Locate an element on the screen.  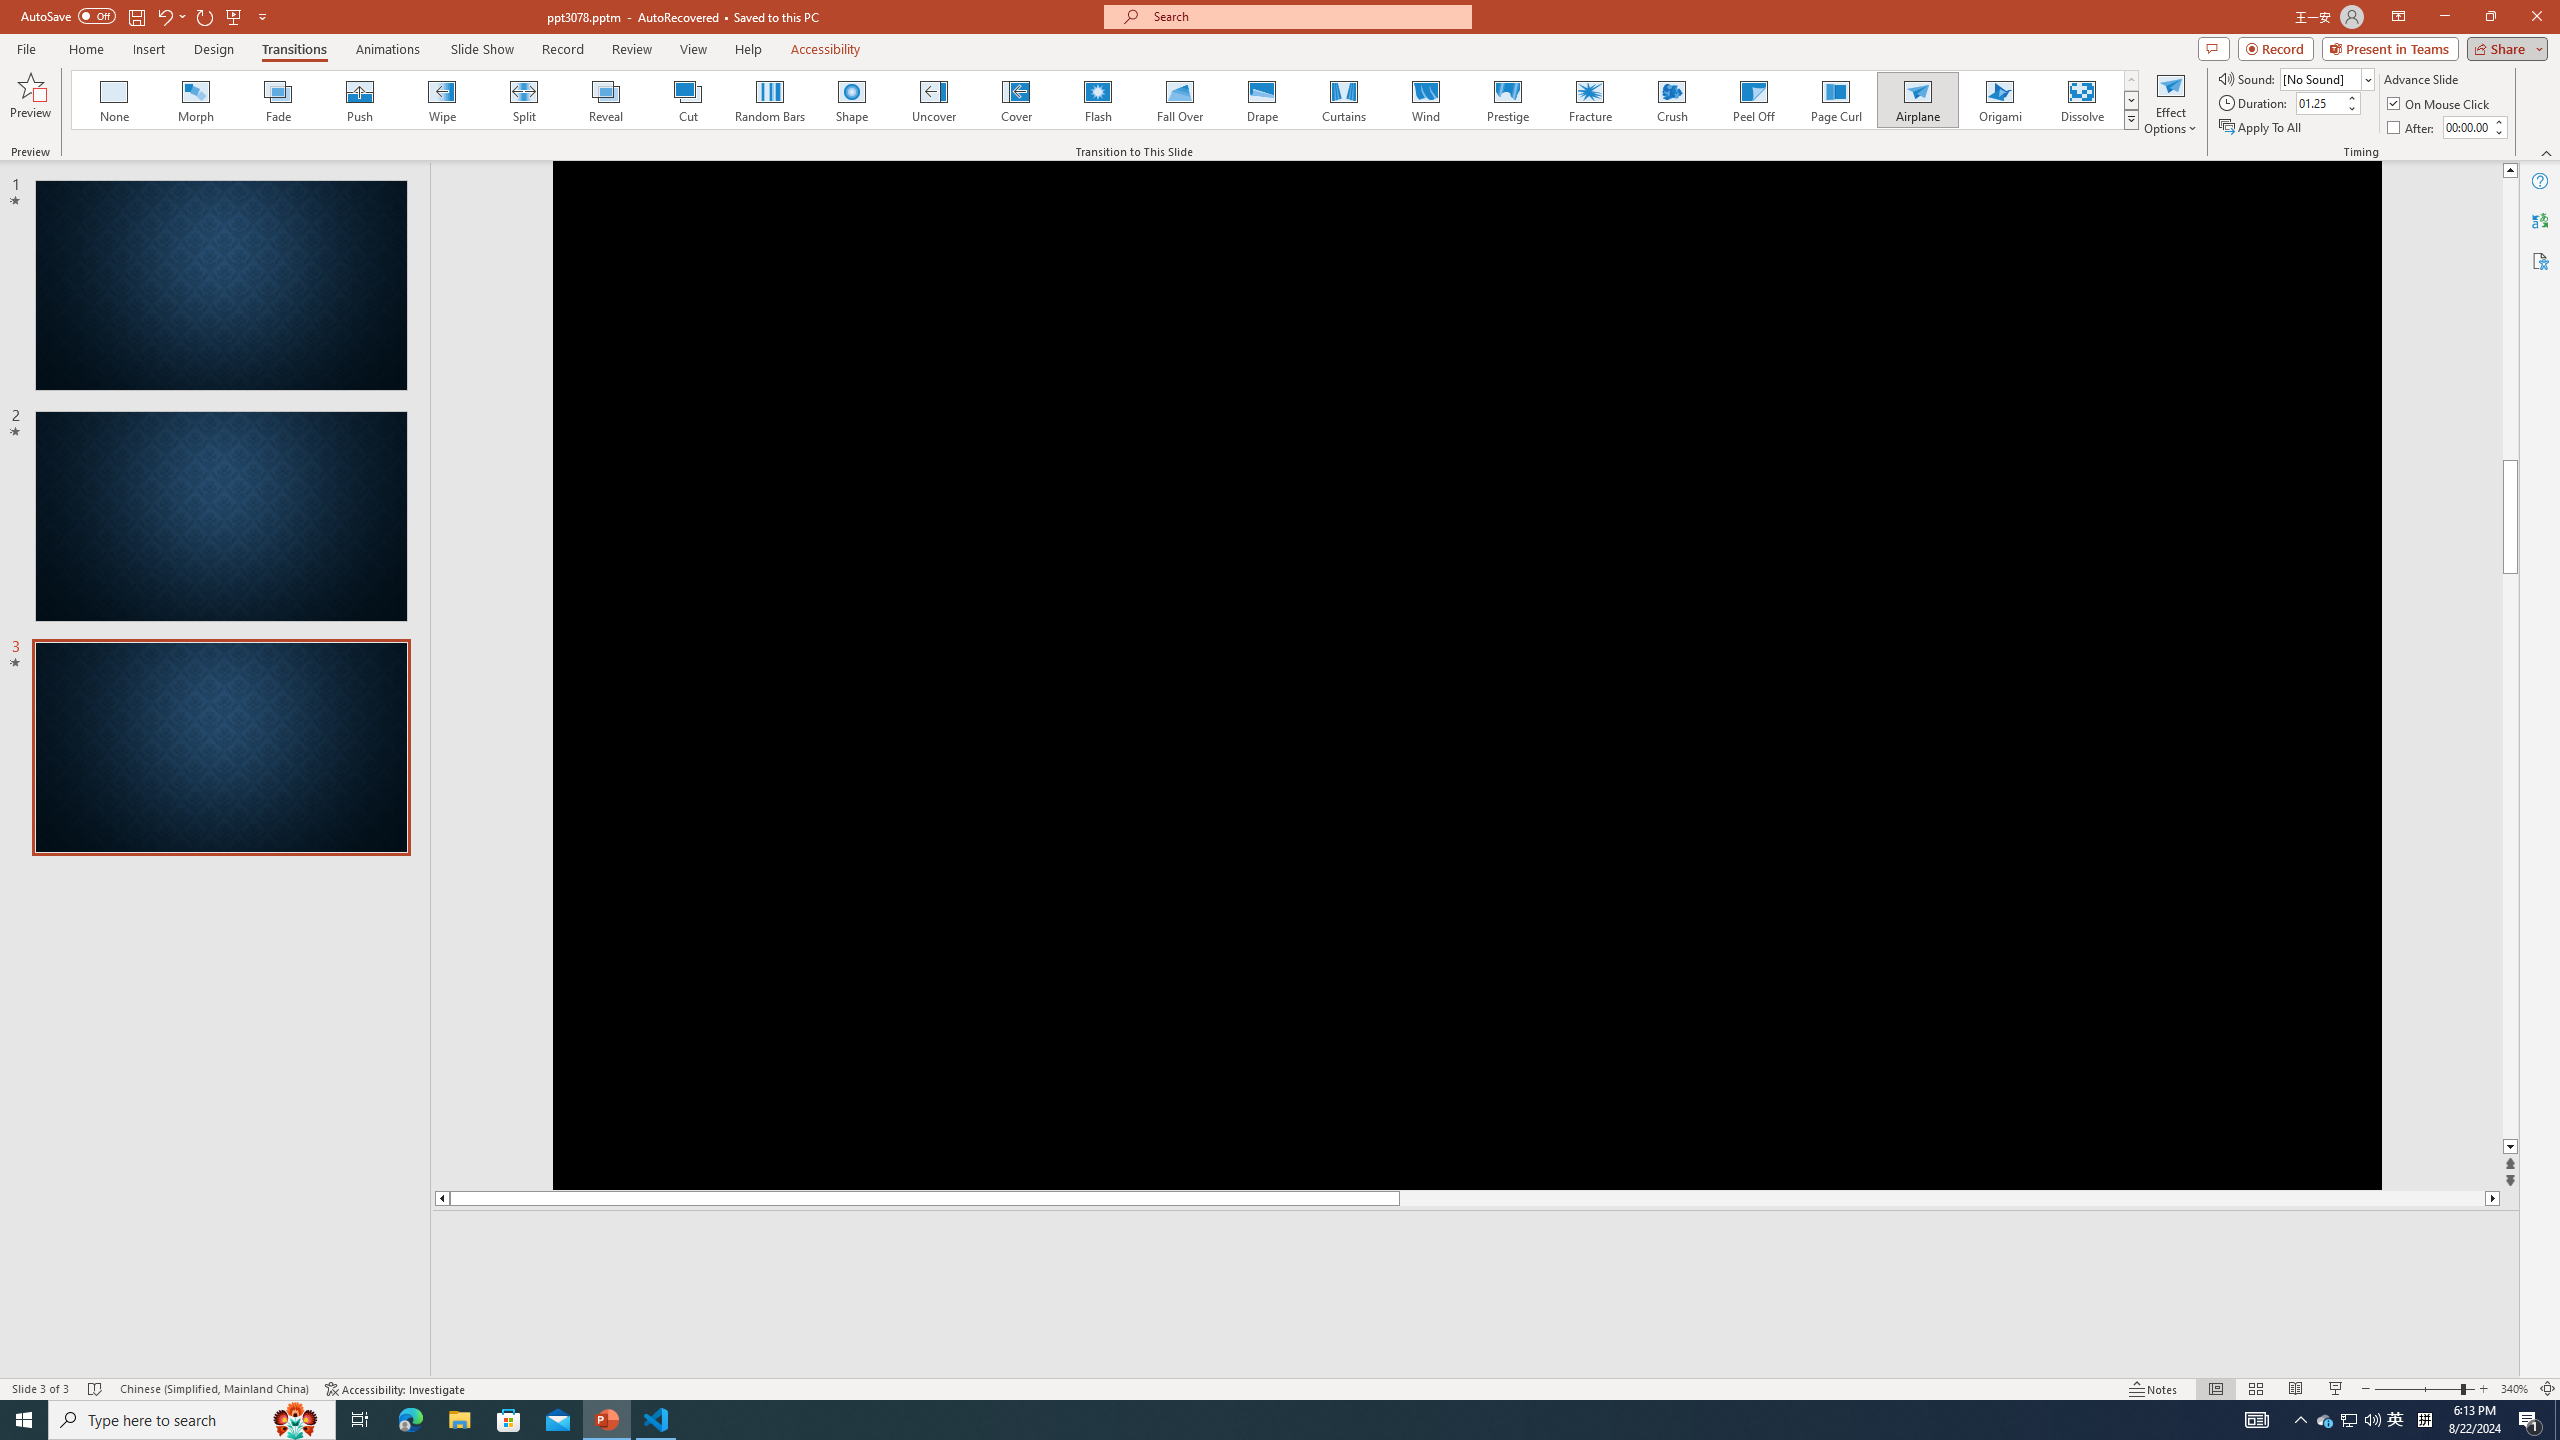
Crush is located at coordinates (1671, 100).